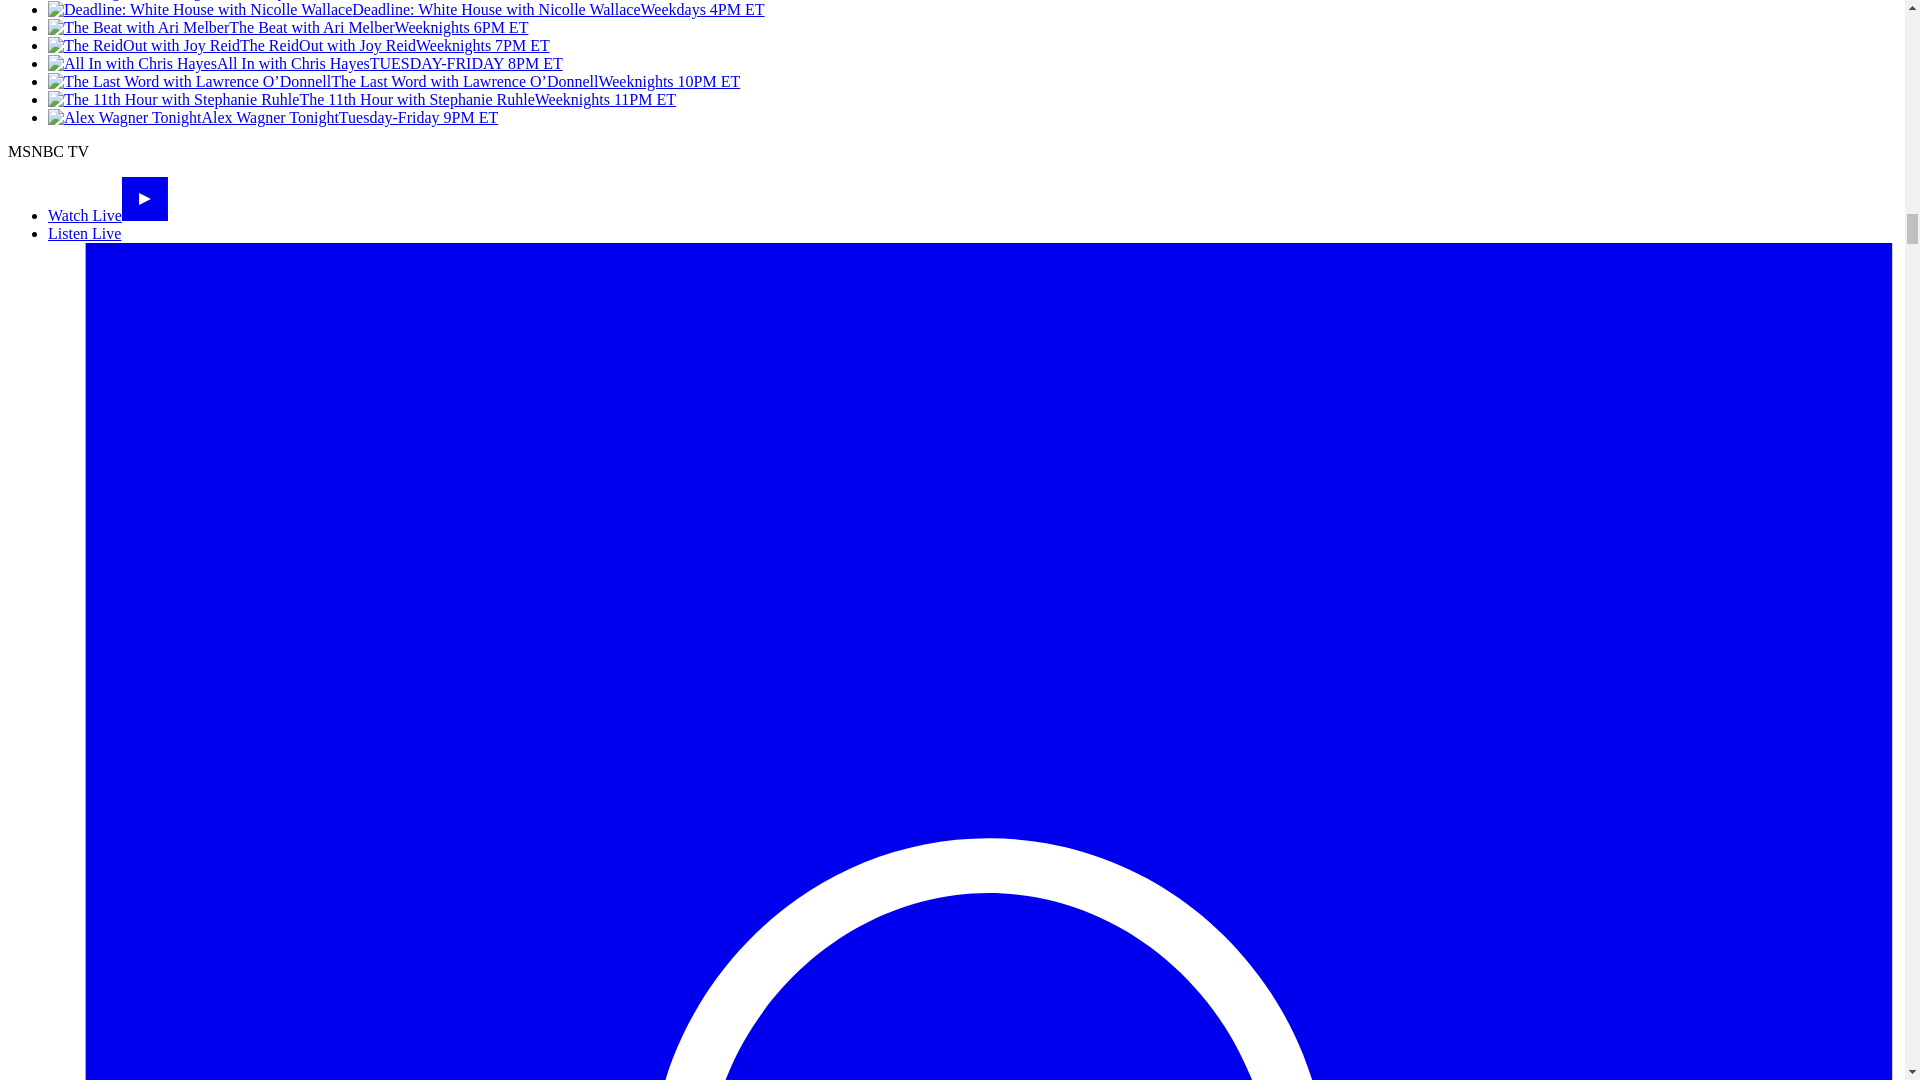 The image size is (1920, 1080). I want to click on Deadline: White House with Nicolle WallaceWeekdays 4PM ET, so click(406, 10).